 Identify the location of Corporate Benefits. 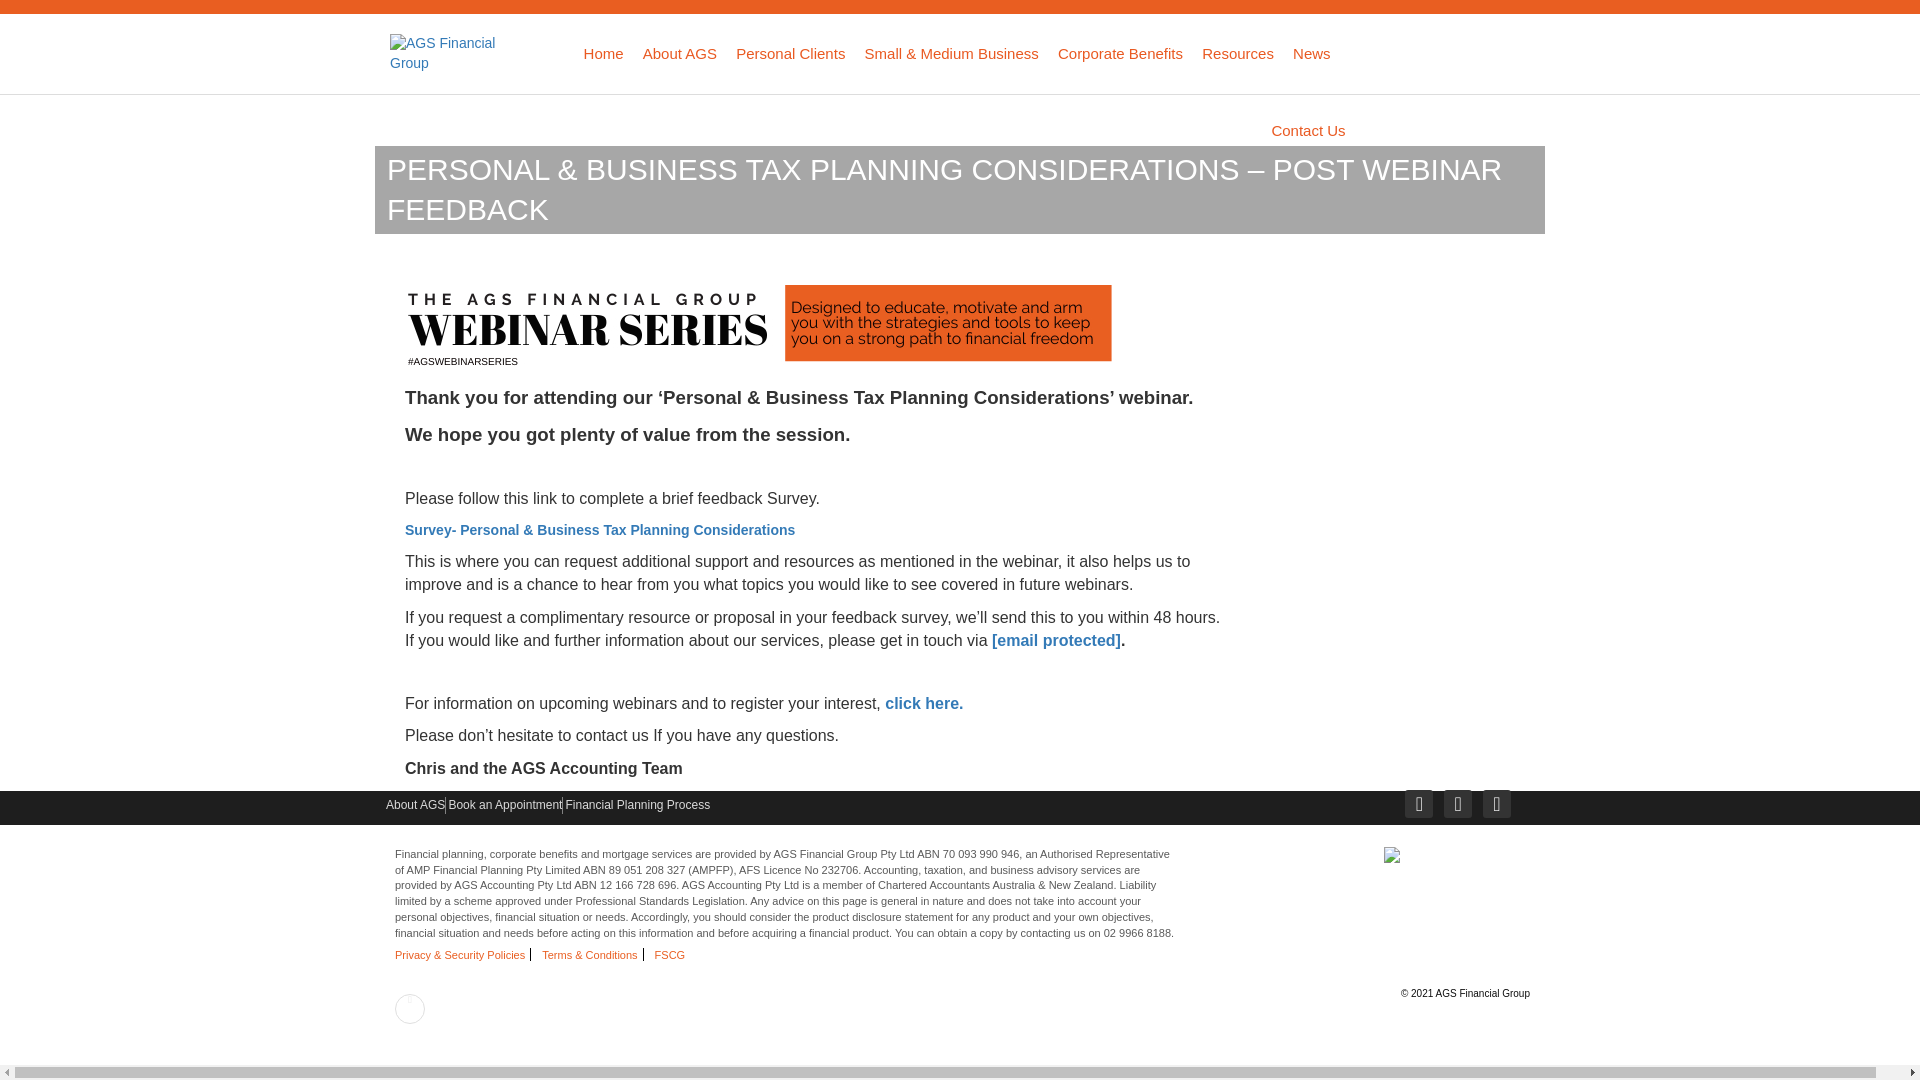
(1120, 53).